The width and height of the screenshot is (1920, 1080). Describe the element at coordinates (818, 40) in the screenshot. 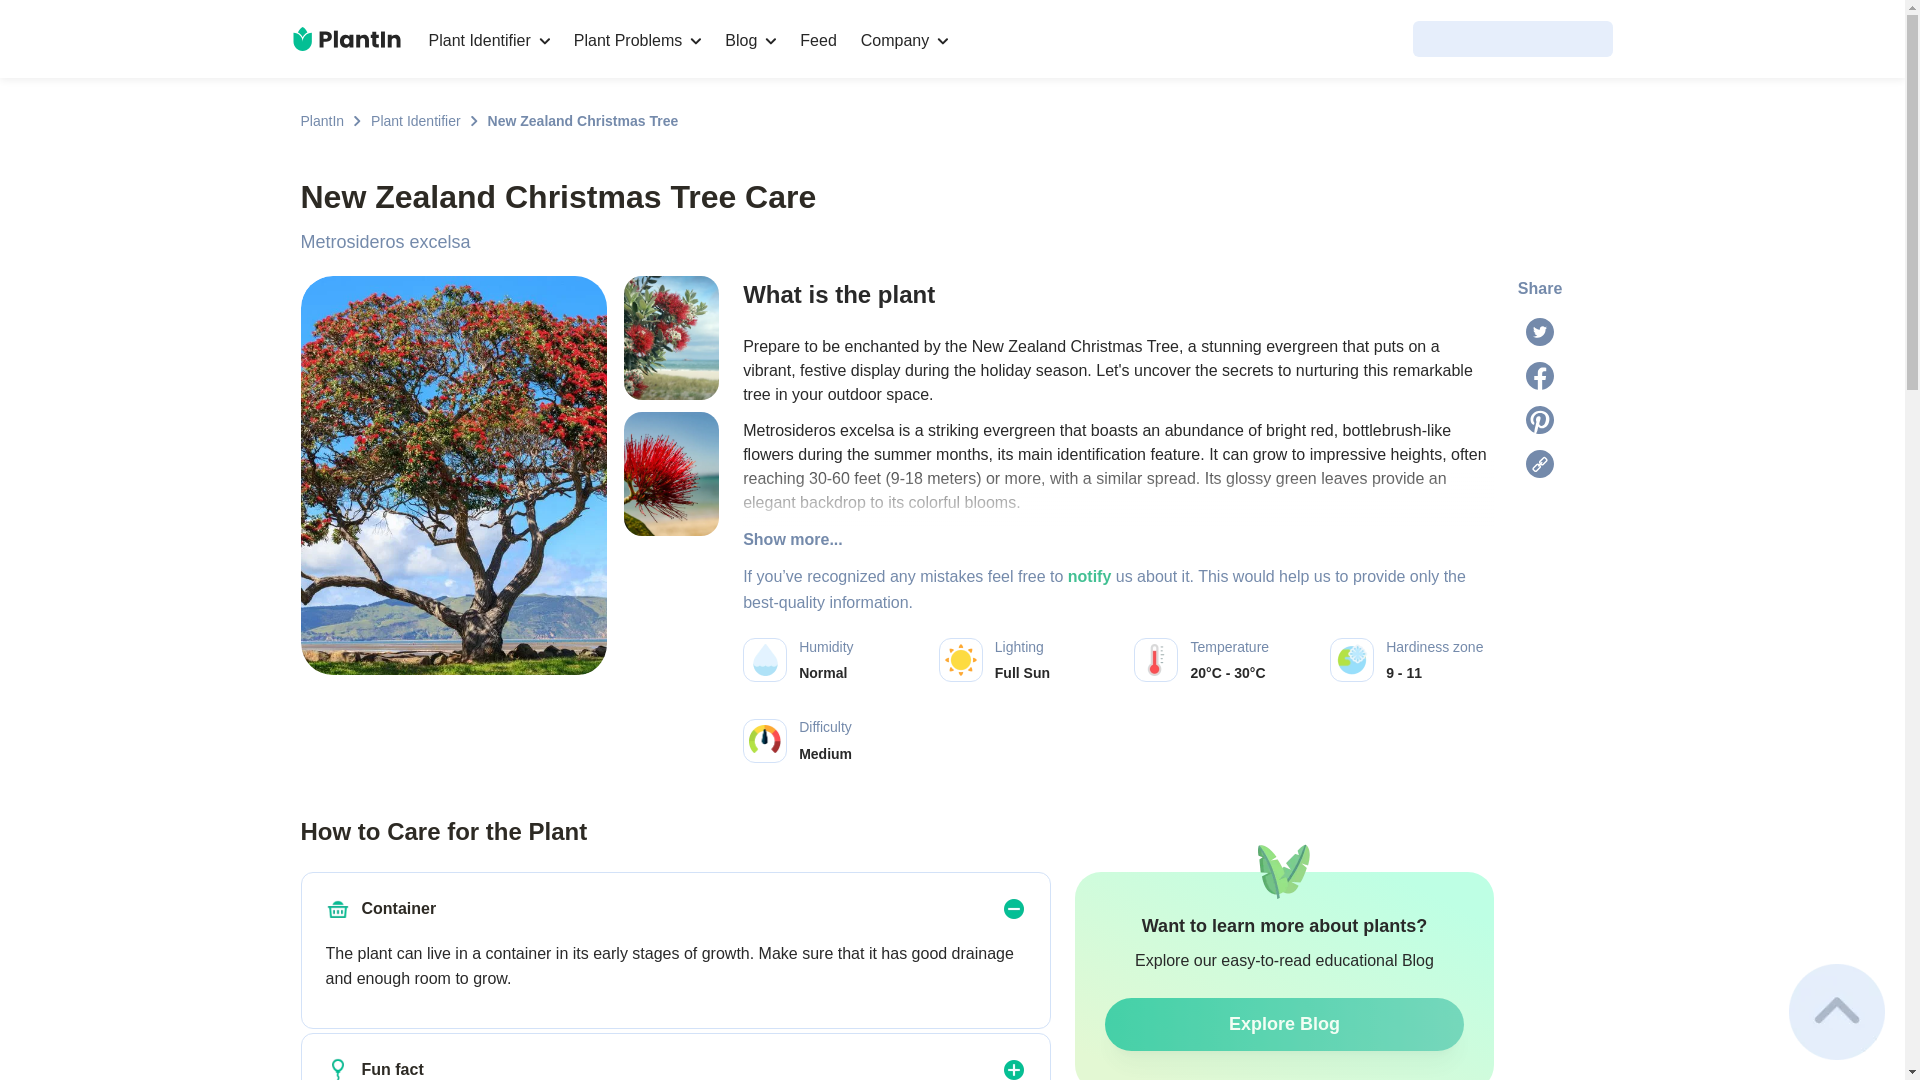

I see `Feed` at that location.